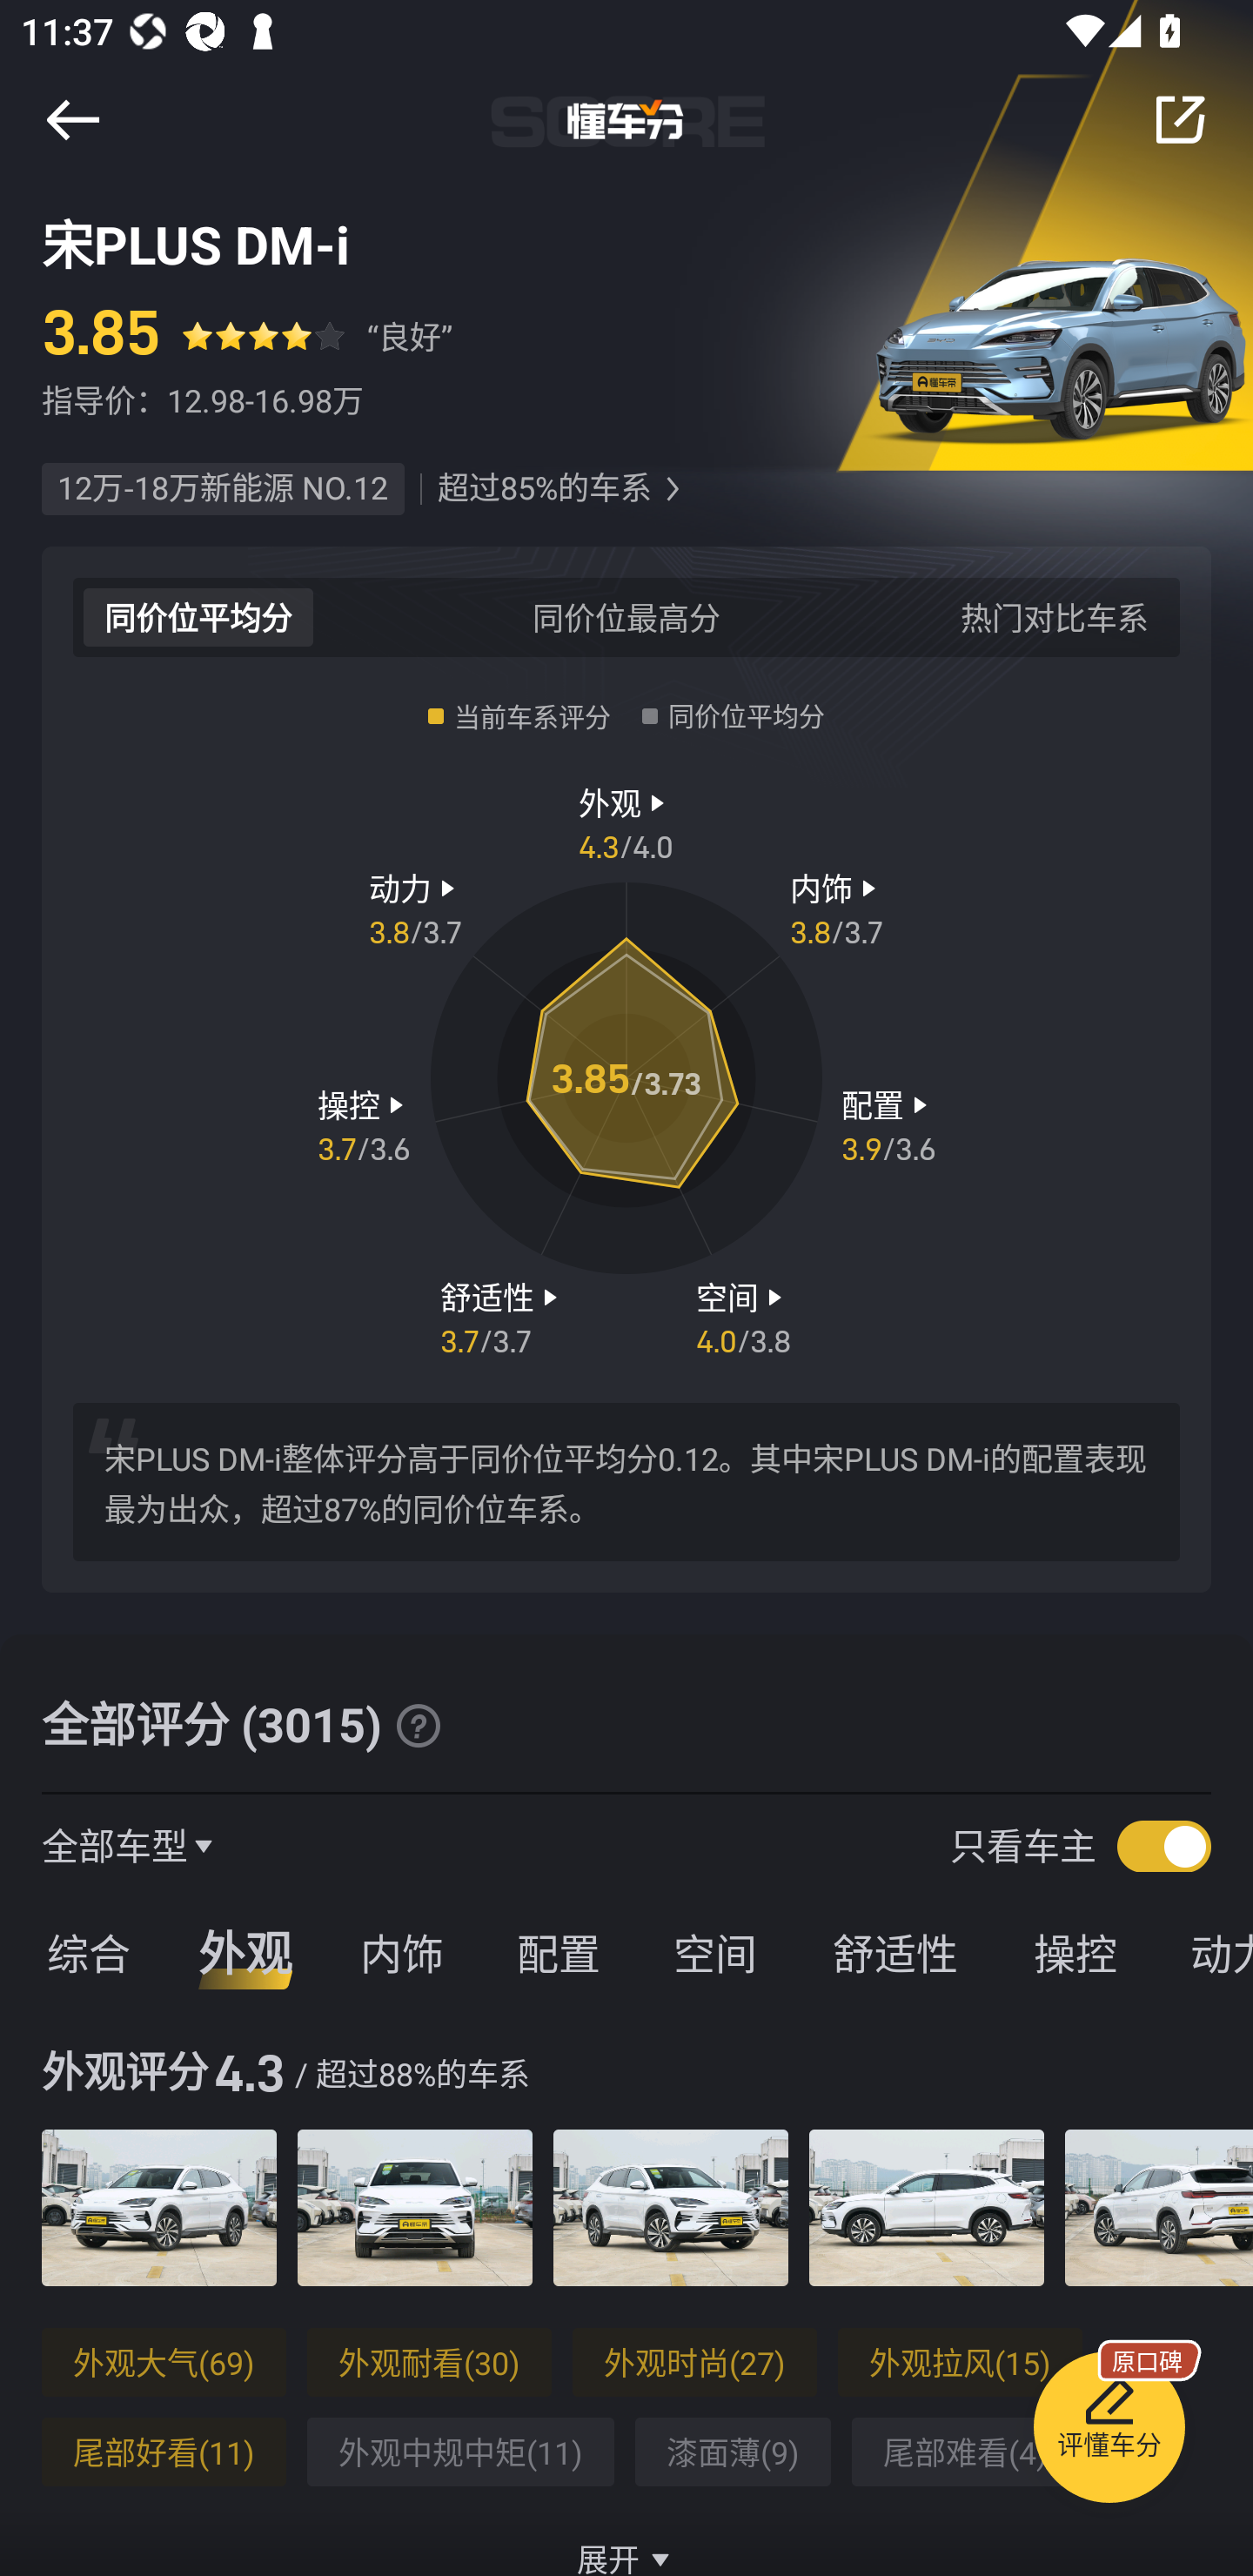 Image resolution: width=1253 pixels, height=2576 pixels. What do you see at coordinates (743, 1316) in the screenshot?
I see `空间  4.0 / 3.8` at bounding box center [743, 1316].